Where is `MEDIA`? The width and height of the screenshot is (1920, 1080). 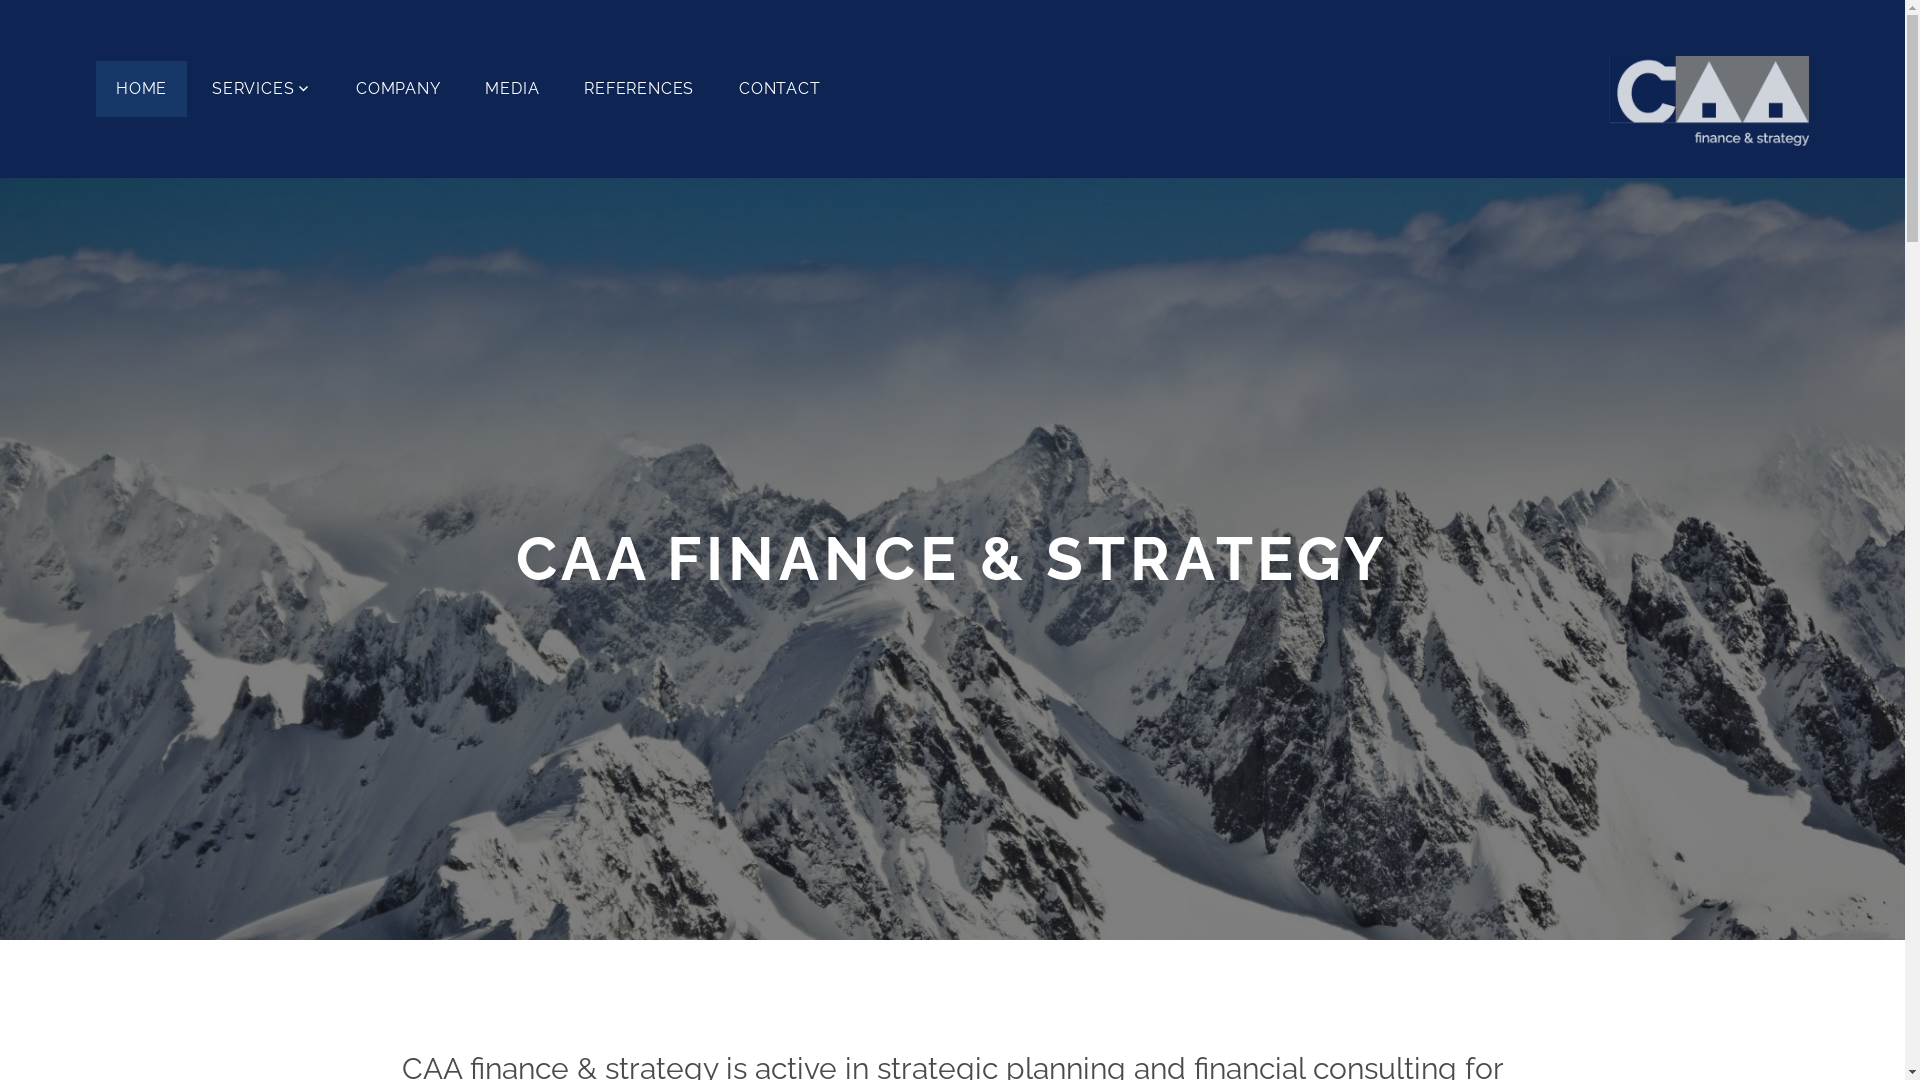
MEDIA is located at coordinates (512, 89).